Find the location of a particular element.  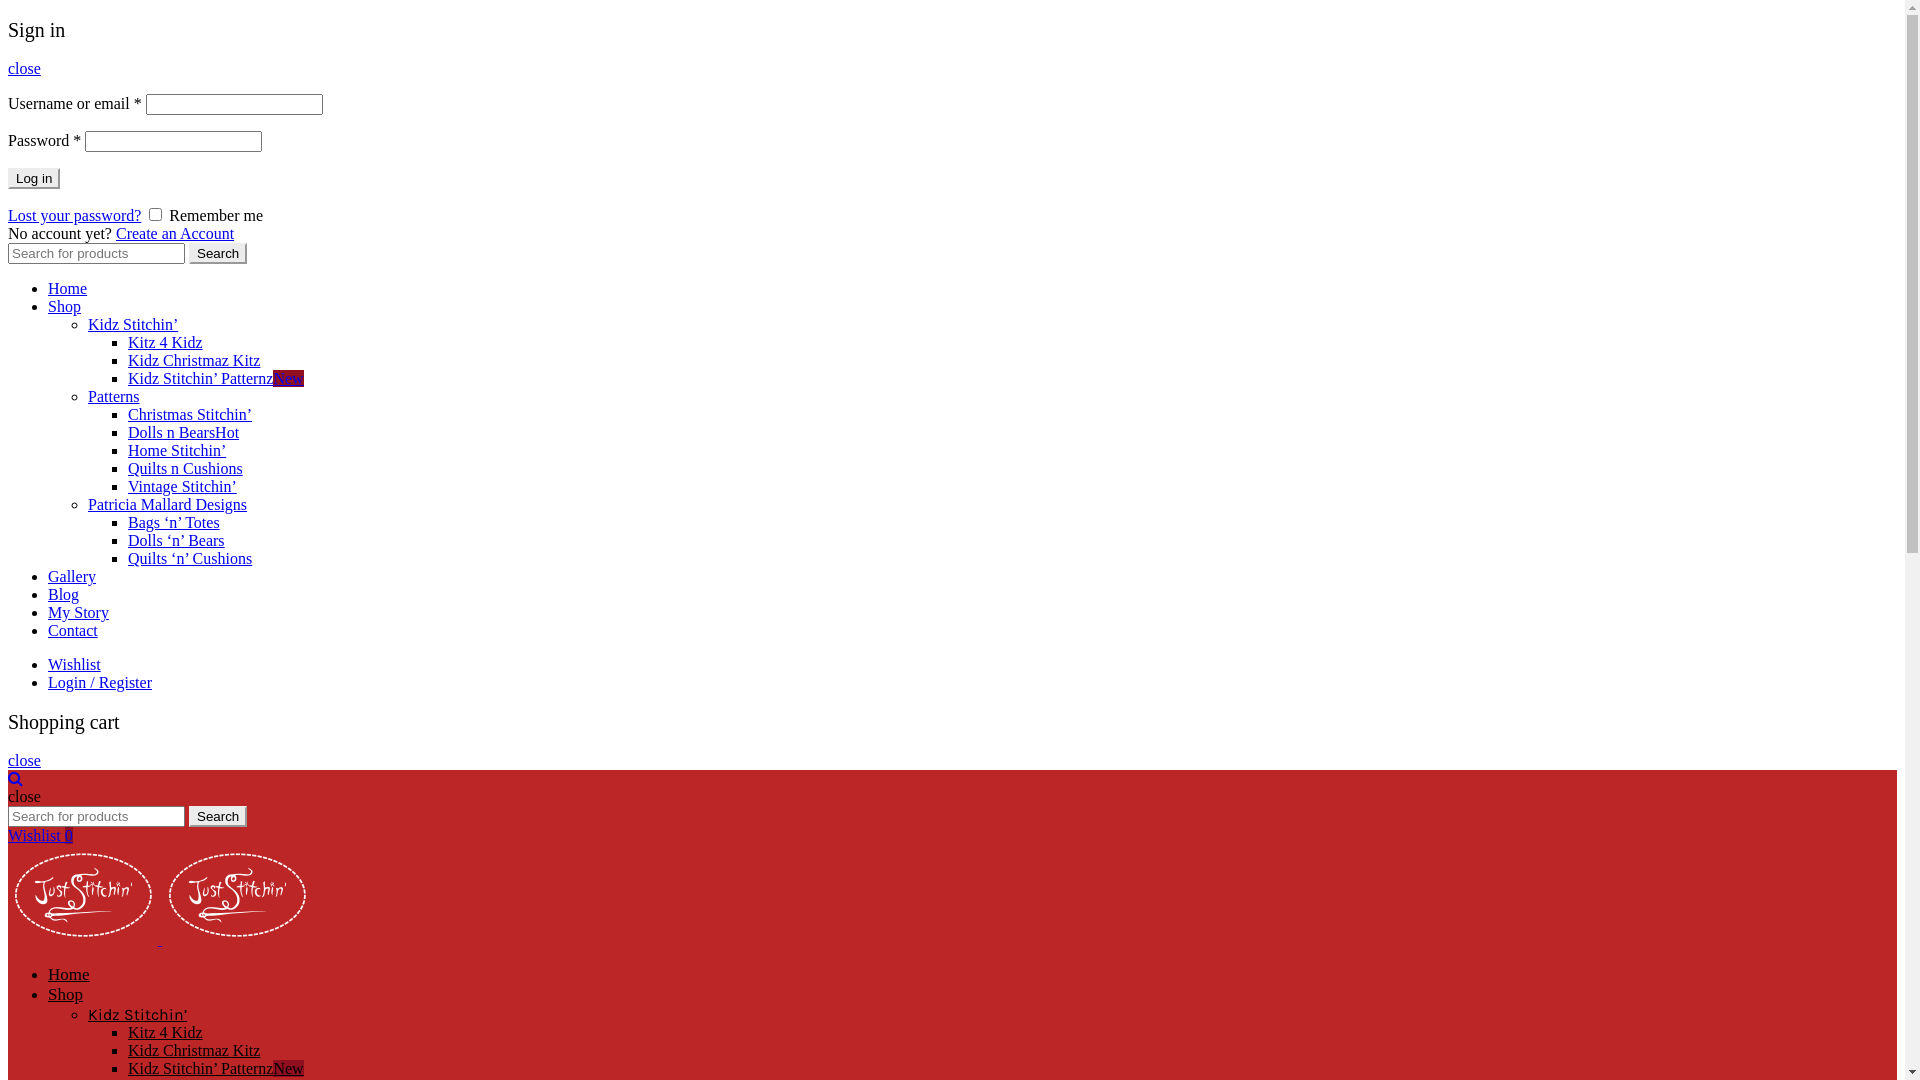

Blog is located at coordinates (64, 594).